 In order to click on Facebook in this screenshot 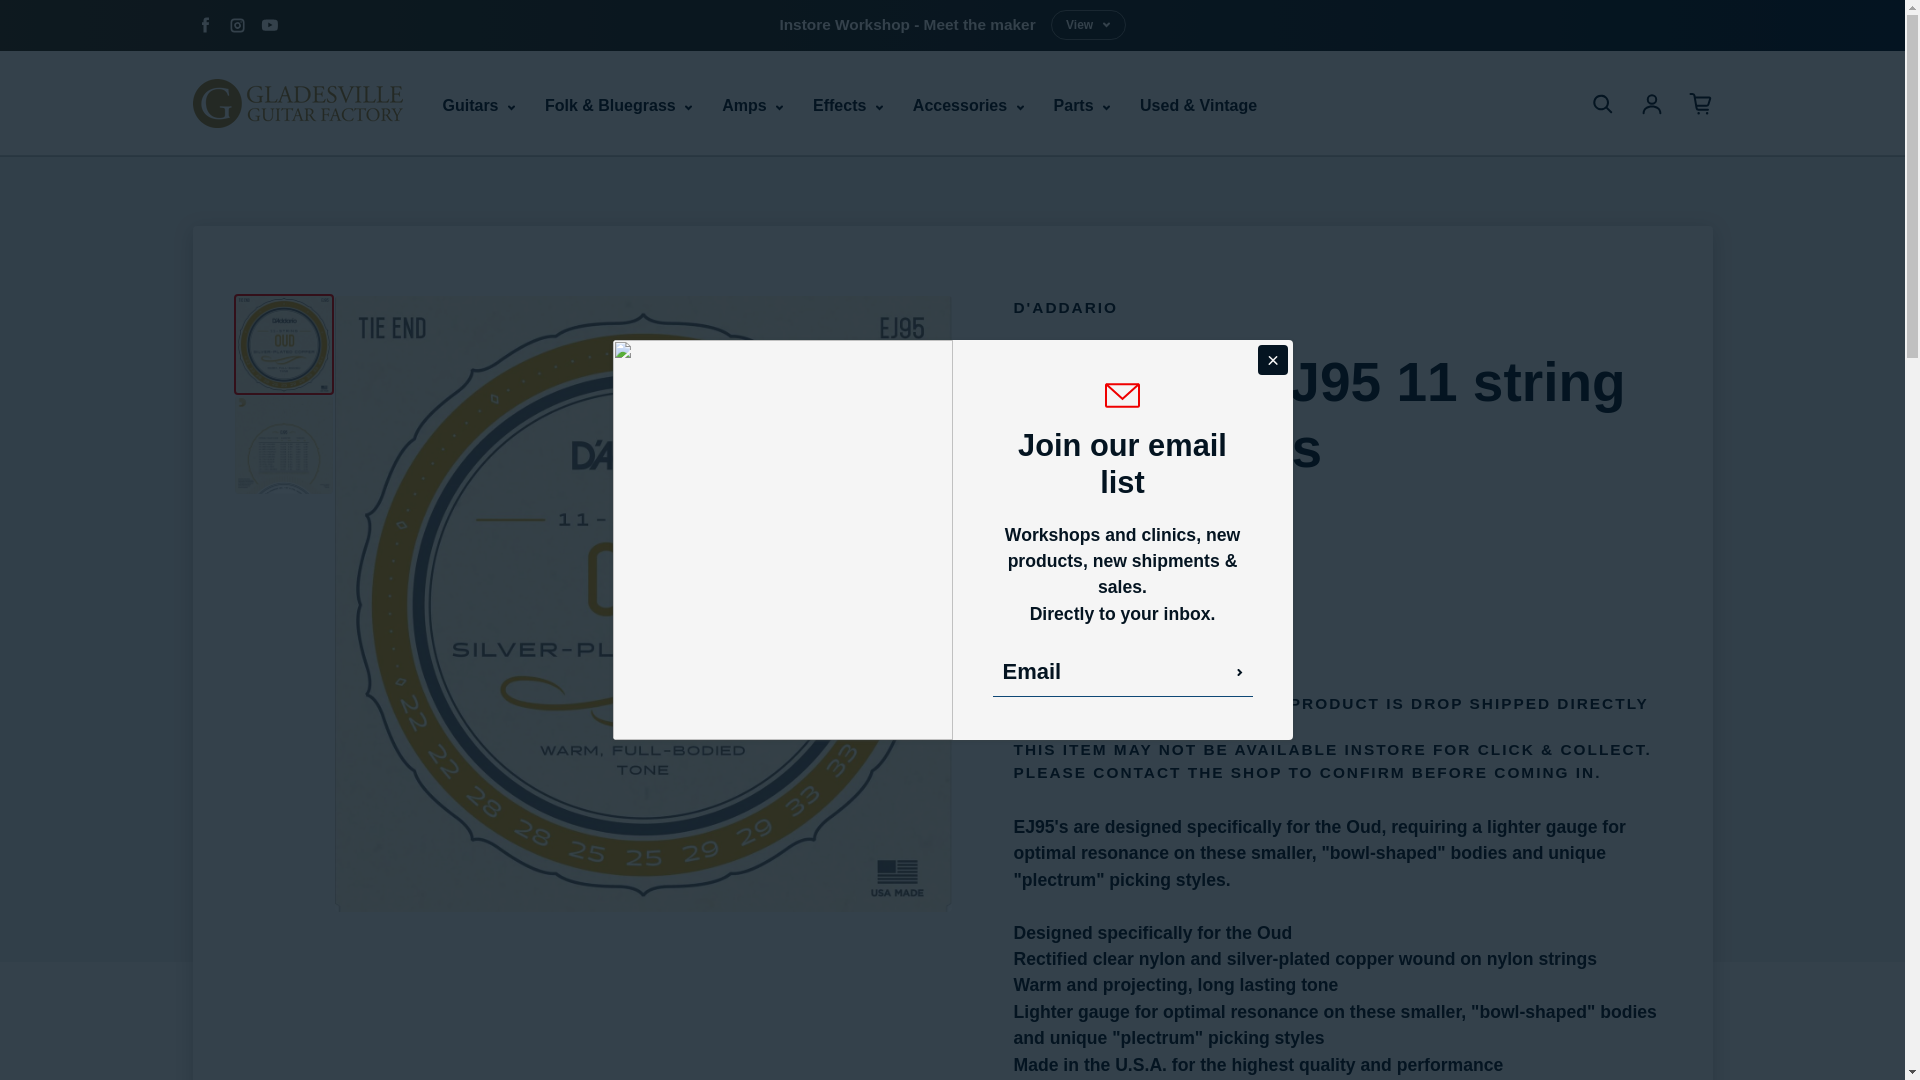, I will do `click(204, 24)`.